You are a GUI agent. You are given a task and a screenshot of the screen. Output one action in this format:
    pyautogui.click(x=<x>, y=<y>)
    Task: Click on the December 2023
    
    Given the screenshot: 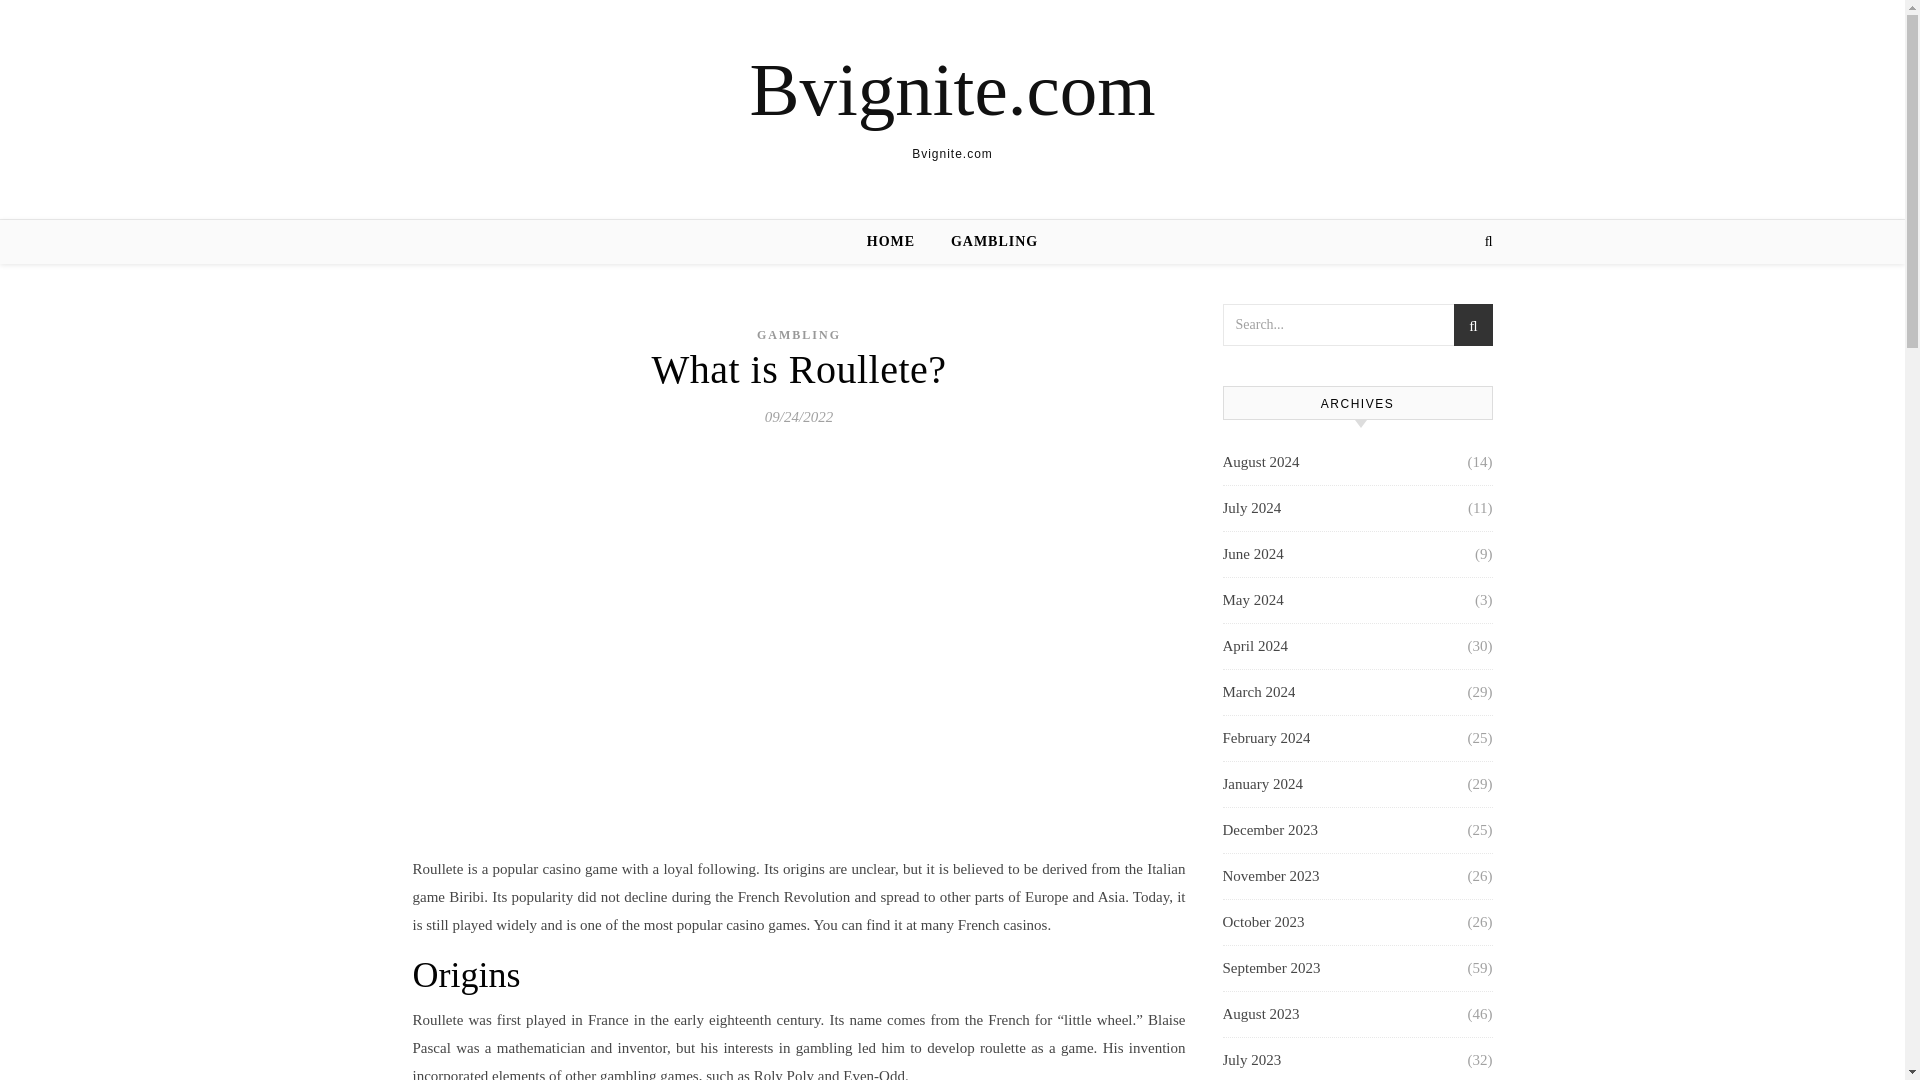 What is the action you would take?
    pyautogui.click(x=1269, y=830)
    